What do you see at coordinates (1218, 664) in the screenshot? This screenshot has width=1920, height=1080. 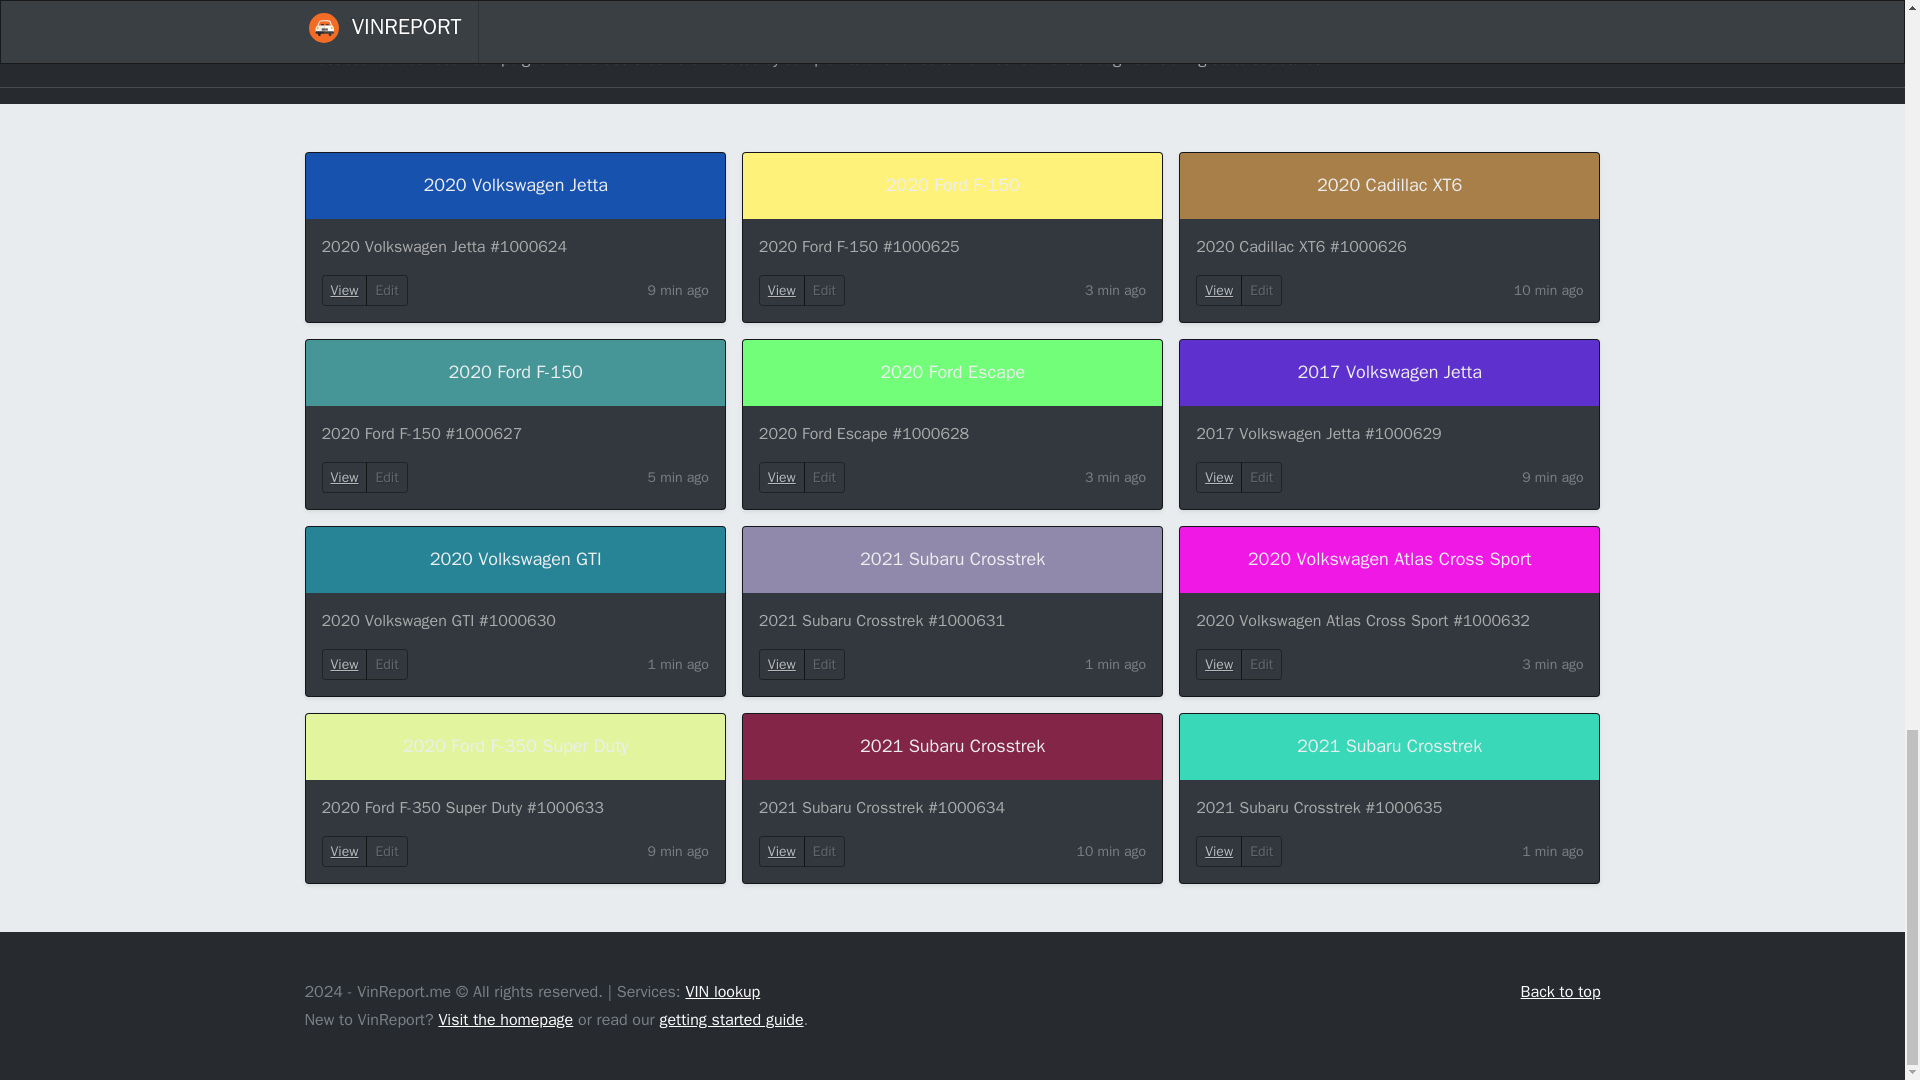 I see `View` at bounding box center [1218, 664].